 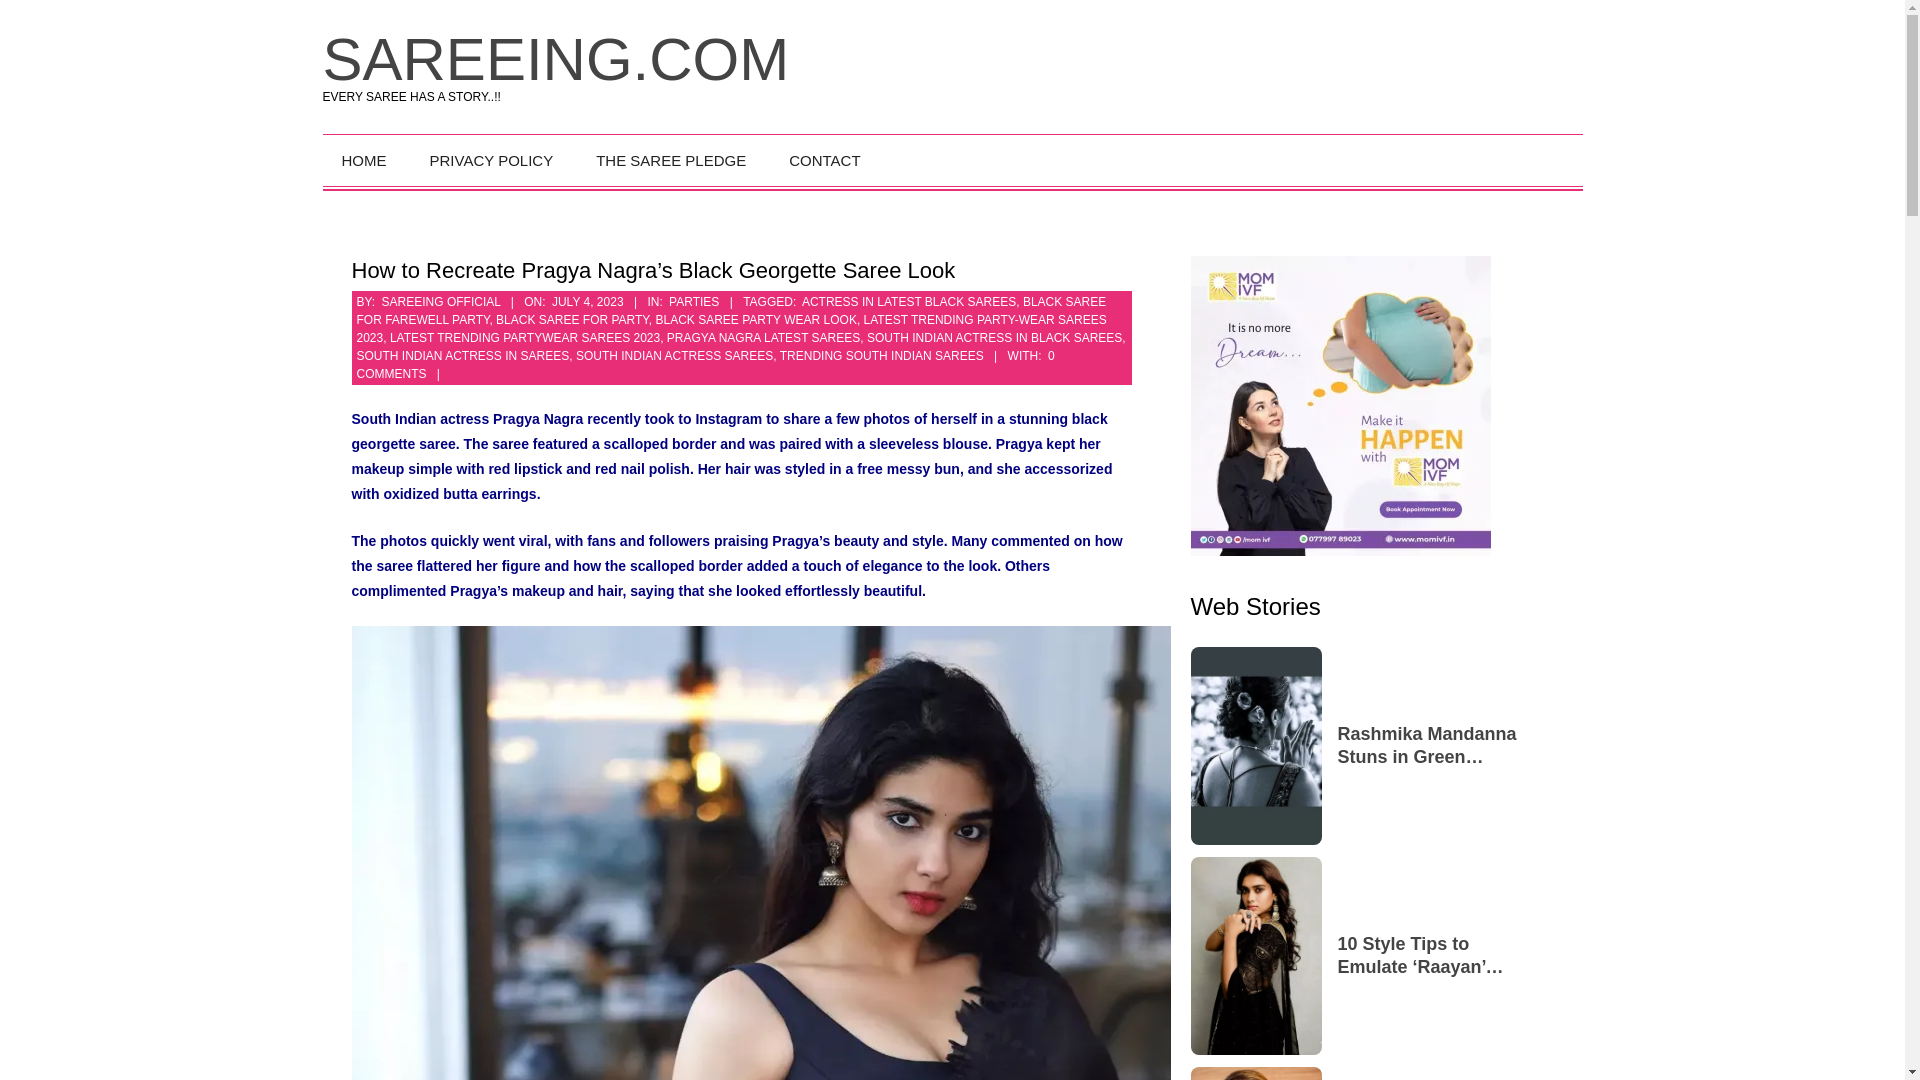 What do you see at coordinates (763, 337) in the screenshot?
I see `PRAGYA NAGRA LATEST SAREES` at bounding box center [763, 337].